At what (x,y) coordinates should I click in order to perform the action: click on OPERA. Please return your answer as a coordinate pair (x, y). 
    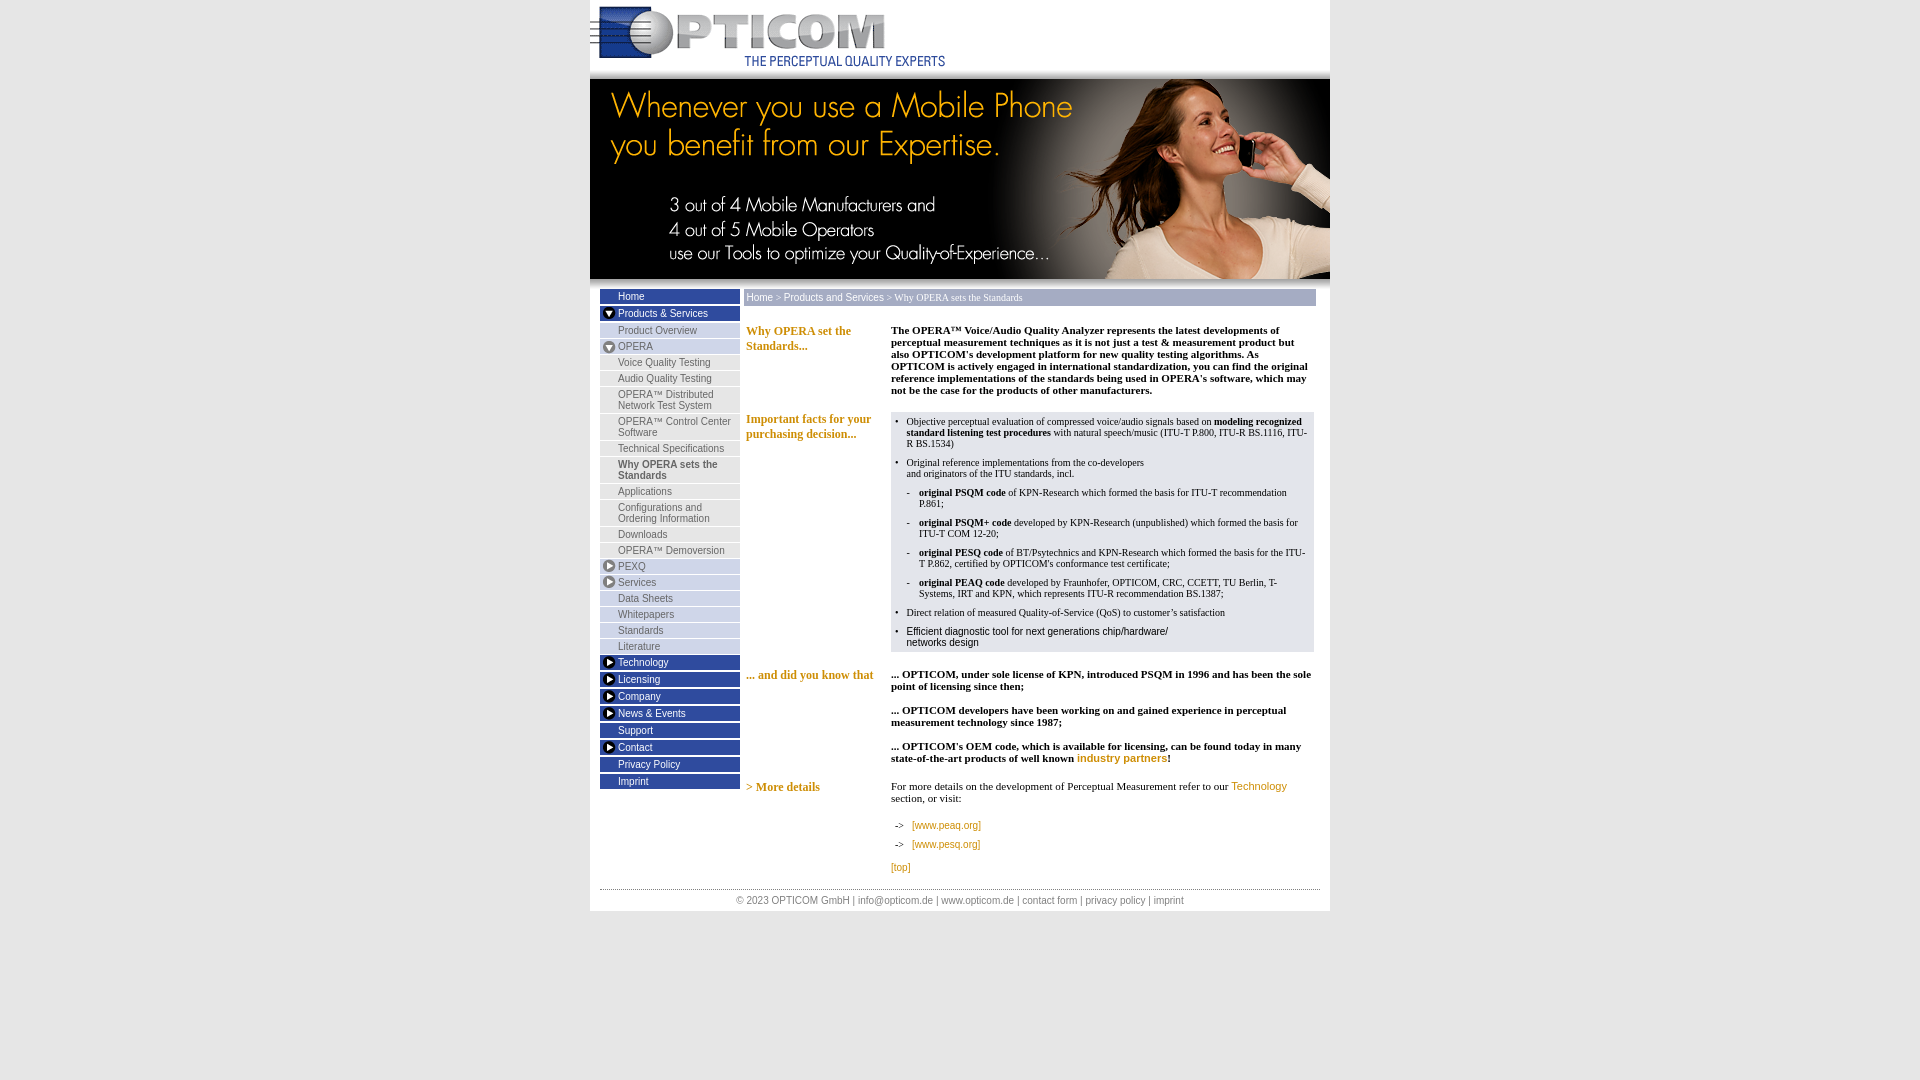
    Looking at the image, I should click on (636, 346).